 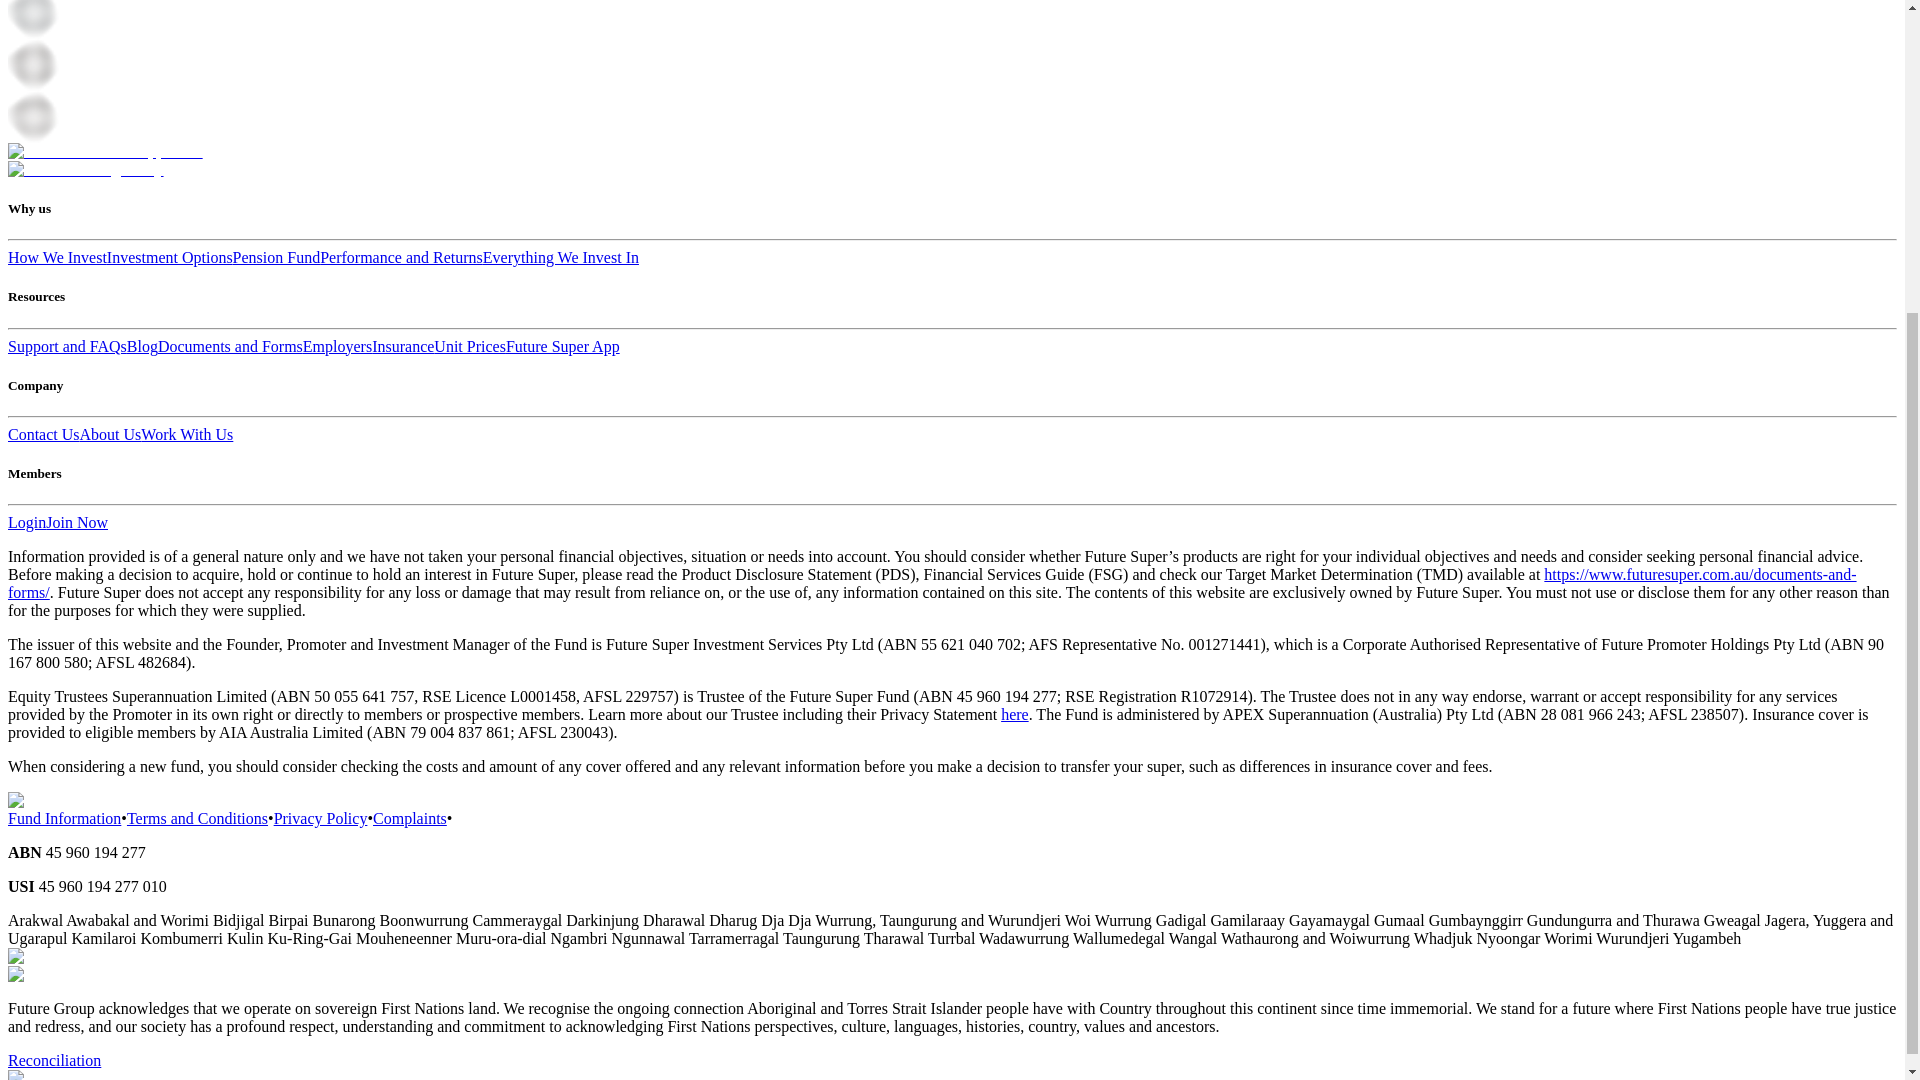 What do you see at coordinates (44, 434) in the screenshot?
I see `Contact Us` at bounding box center [44, 434].